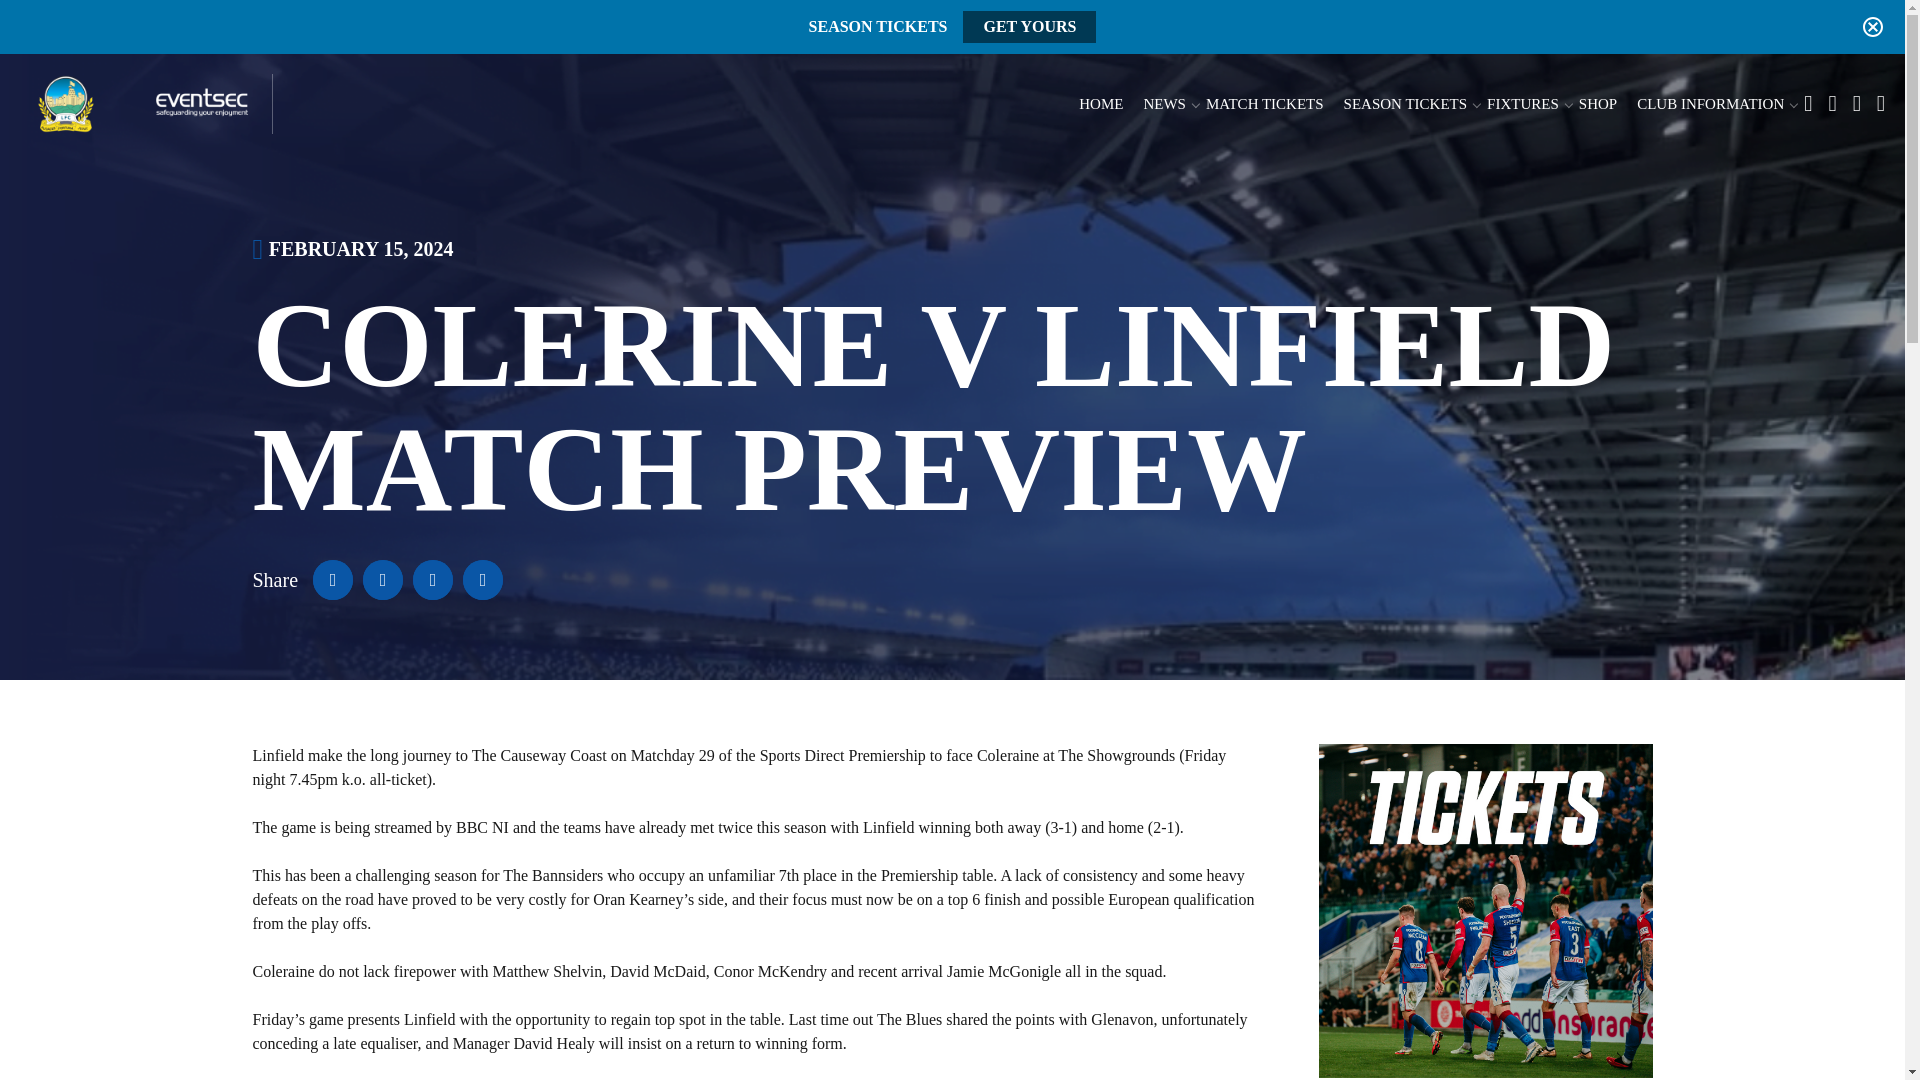 The height and width of the screenshot is (1080, 1920). Describe the element at coordinates (1406, 104) in the screenshot. I see `SEASON TICKETS` at that location.